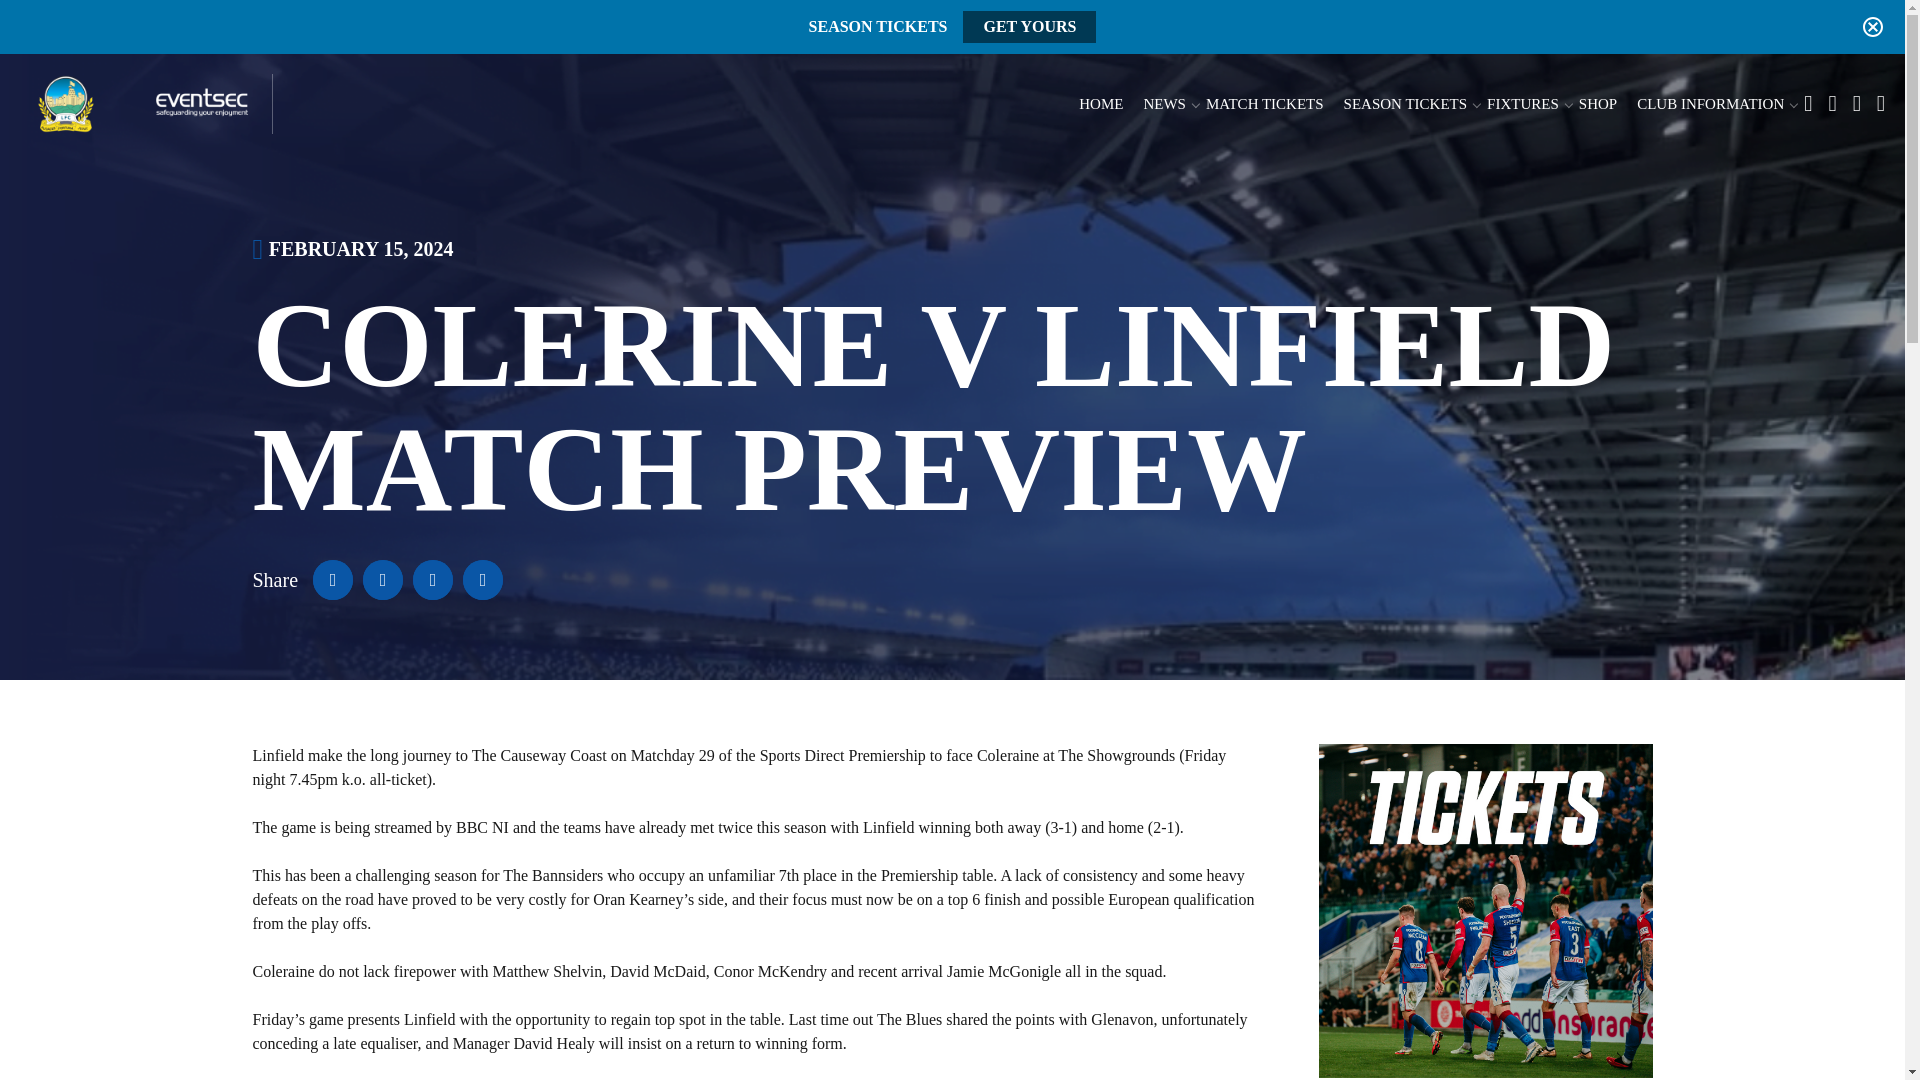 The height and width of the screenshot is (1080, 1920). Describe the element at coordinates (1406, 104) in the screenshot. I see `SEASON TICKETS` at that location.